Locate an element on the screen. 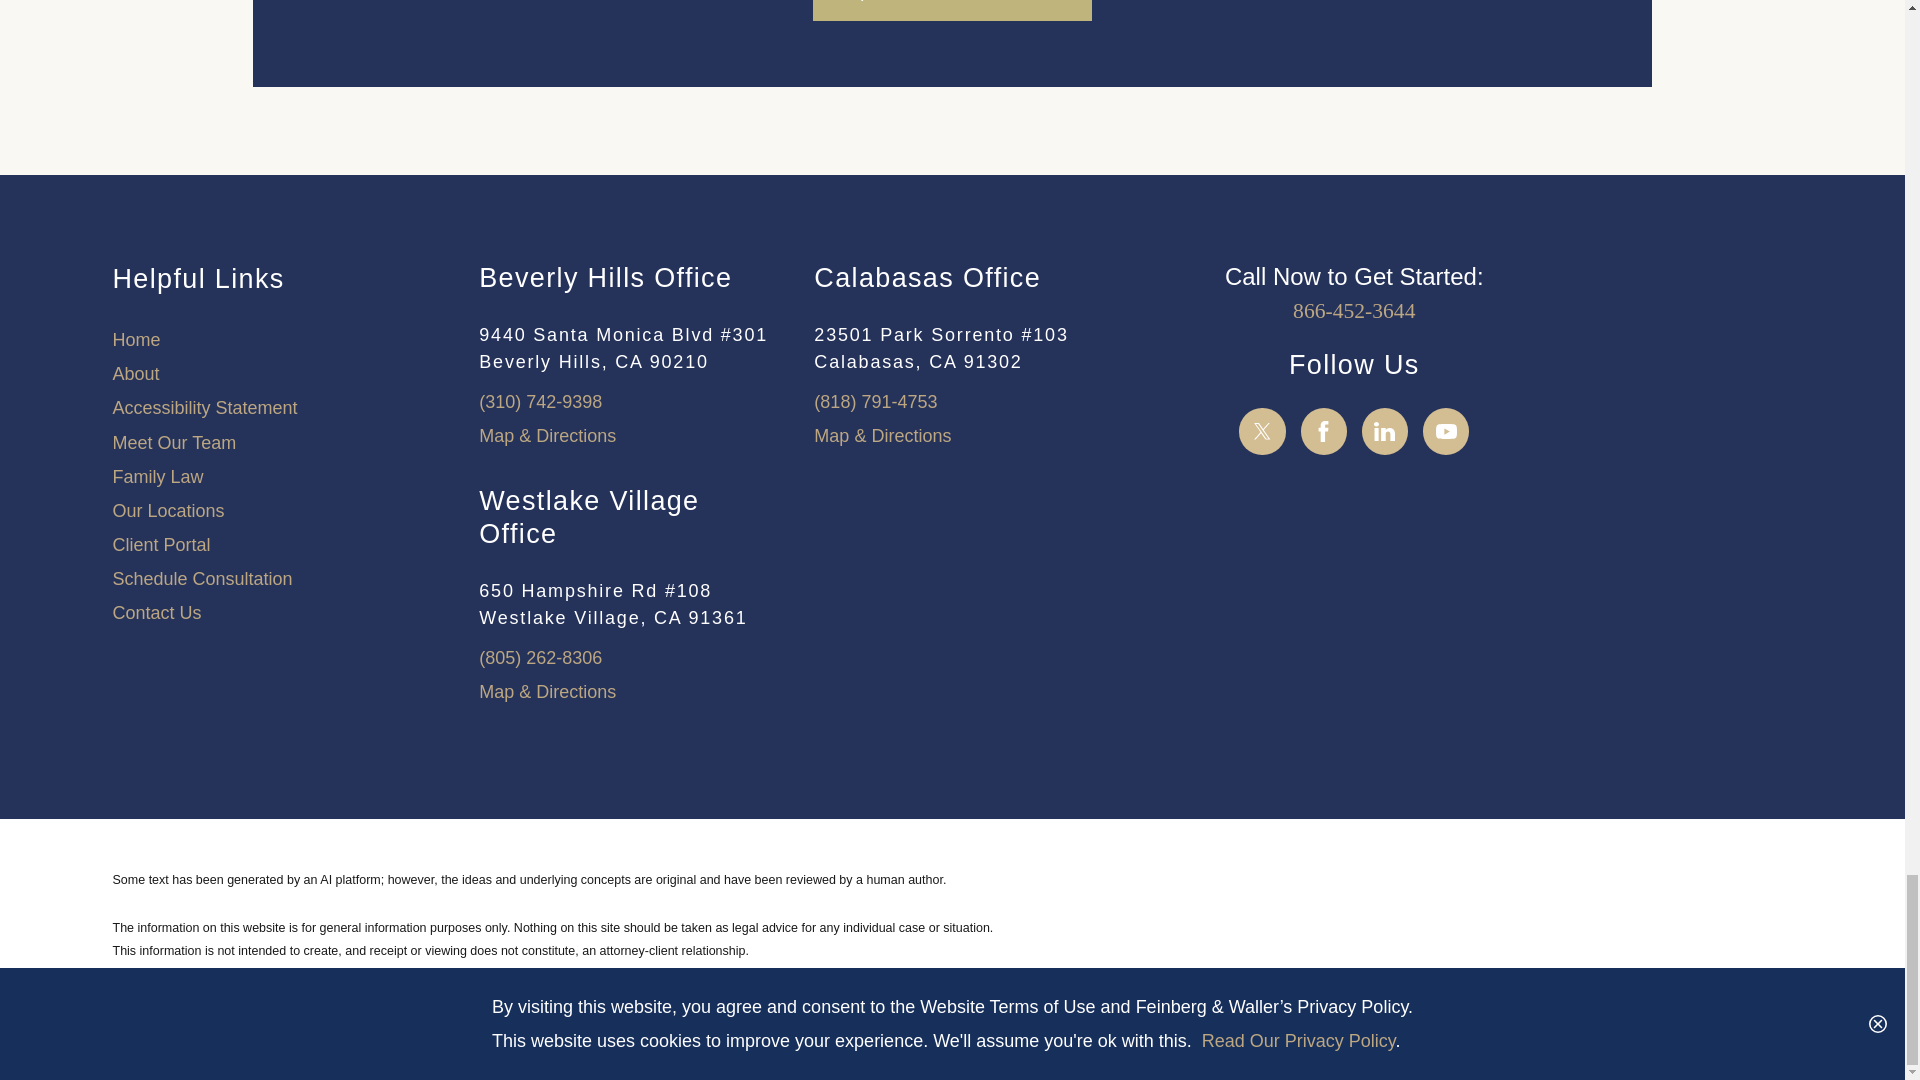 The height and width of the screenshot is (1080, 1920). Twitter is located at coordinates (1262, 431).